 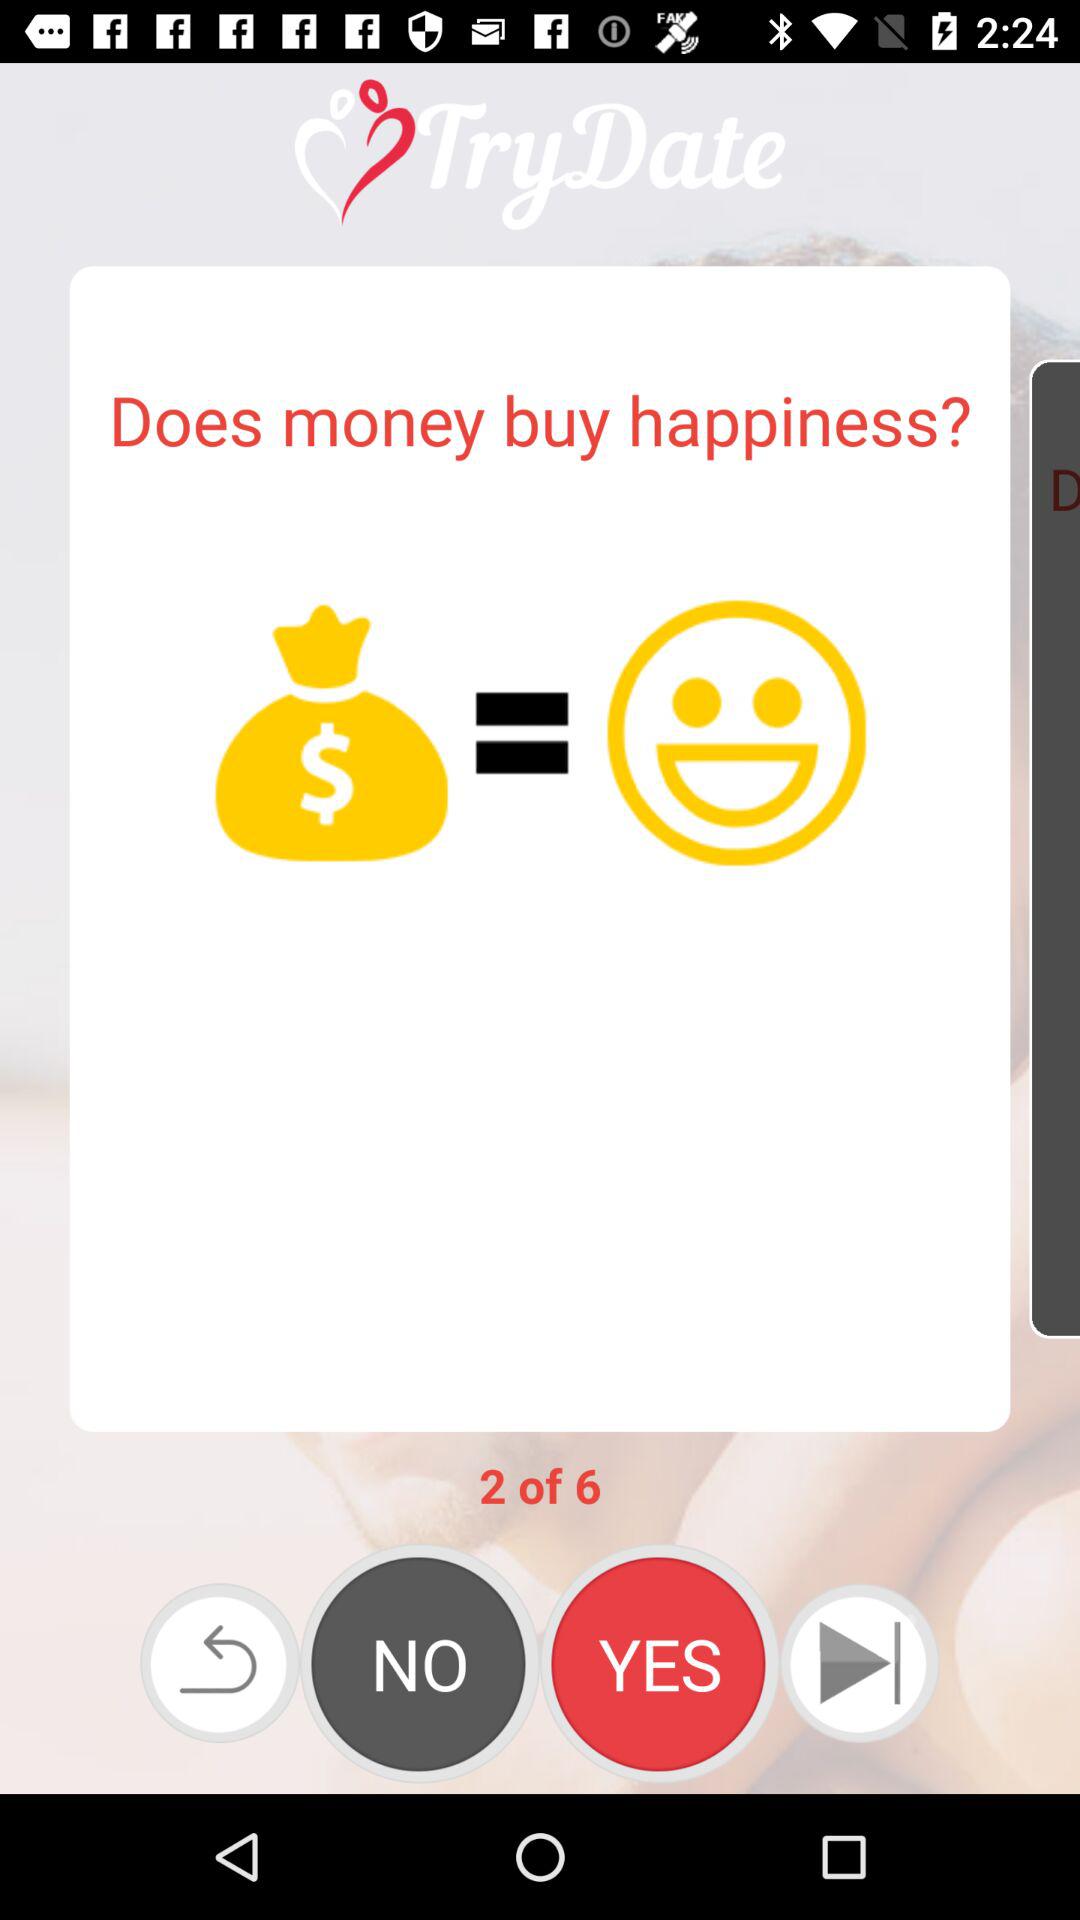 I want to click on previous page, so click(x=220, y=1663).